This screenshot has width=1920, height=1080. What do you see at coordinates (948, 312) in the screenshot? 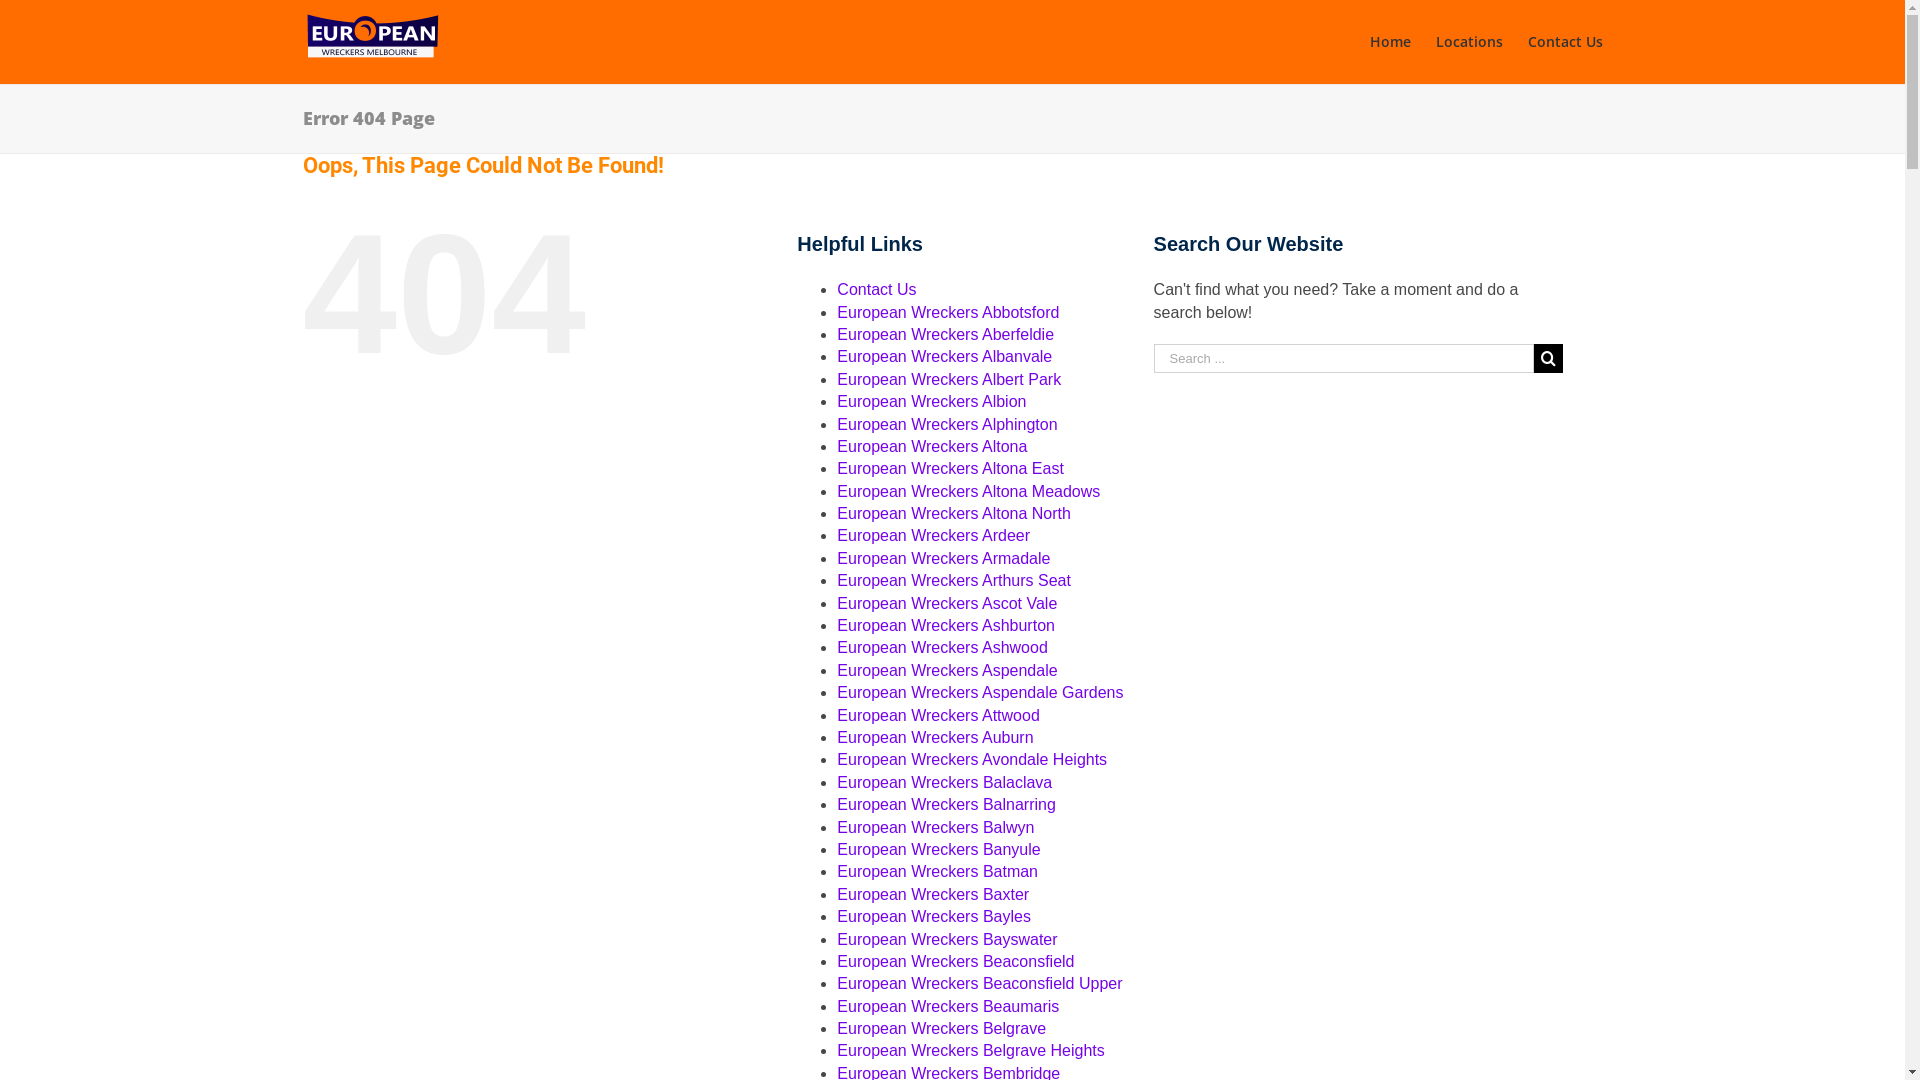
I see `European Wreckers Abbotsford` at bounding box center [948, 312].